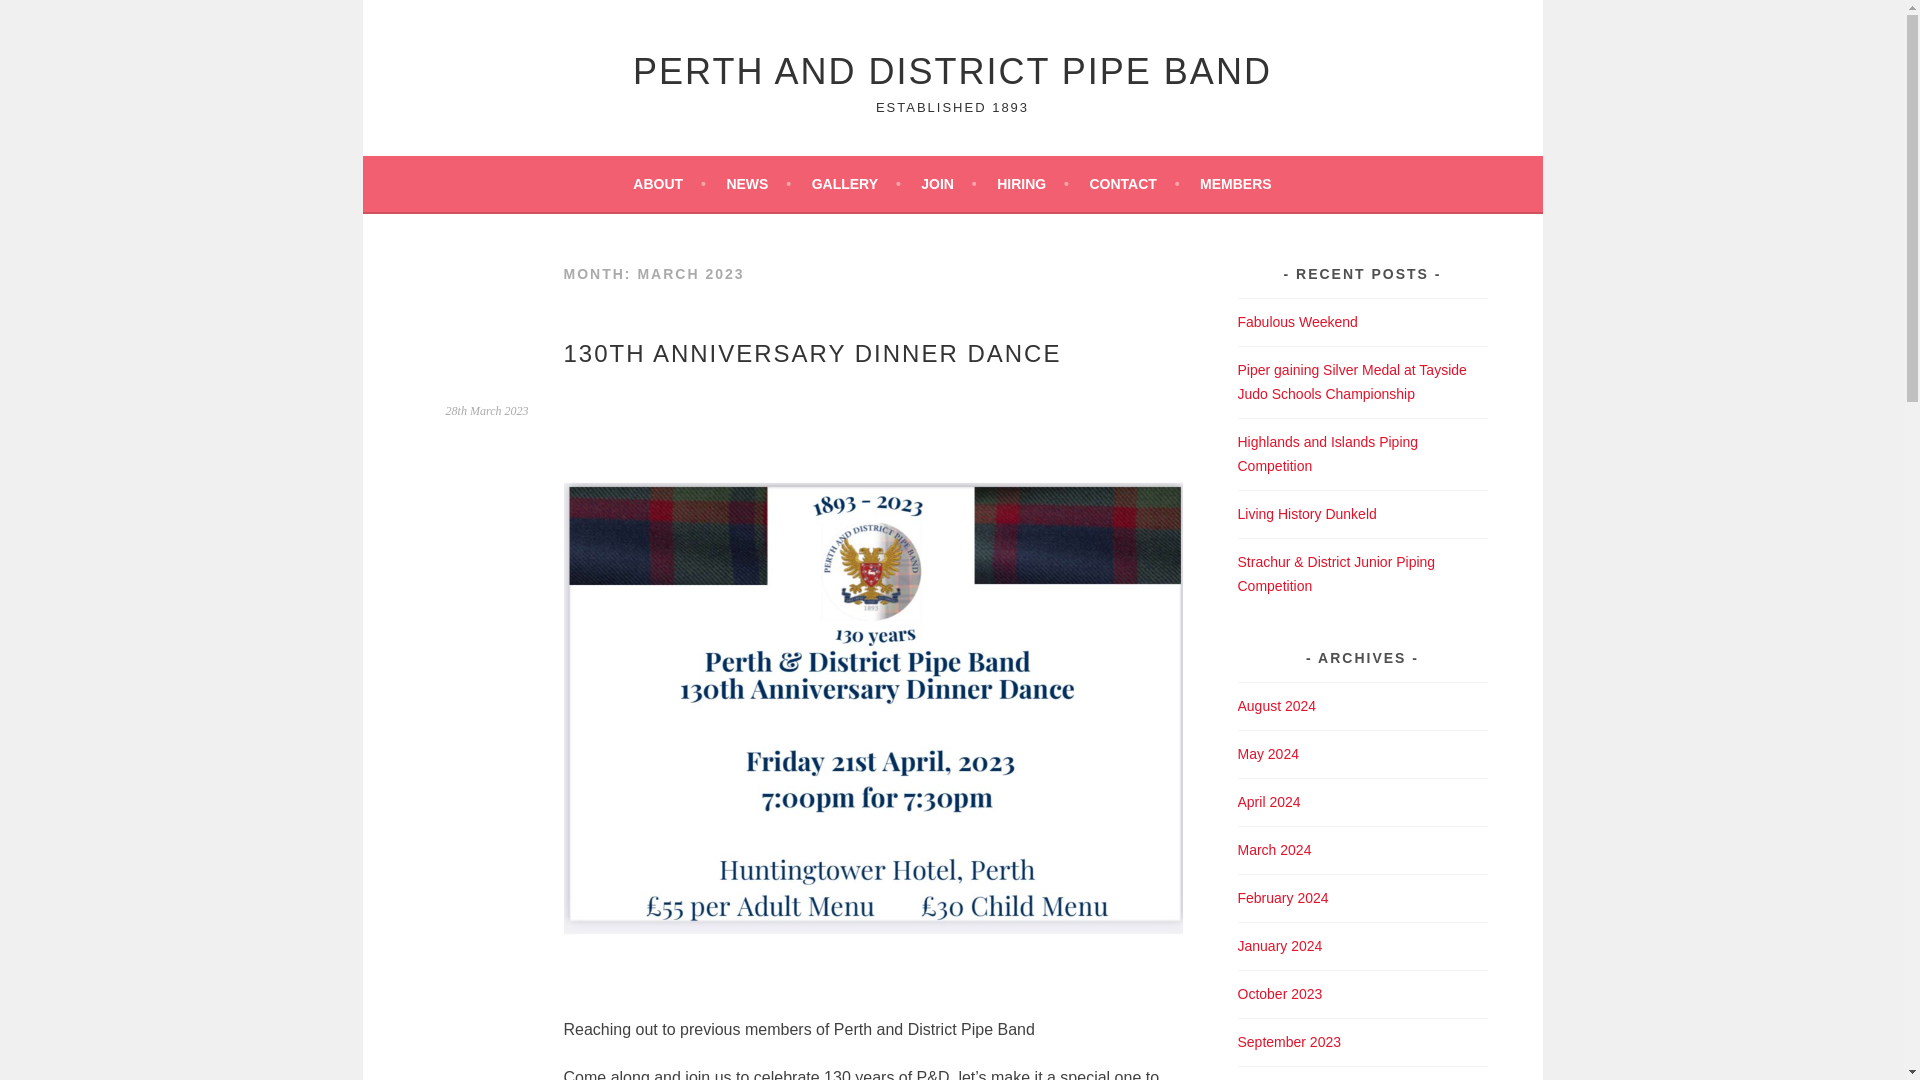 This screenshot has height=1080, width=1920. I want to click on April 2024, so click(1270, 802).